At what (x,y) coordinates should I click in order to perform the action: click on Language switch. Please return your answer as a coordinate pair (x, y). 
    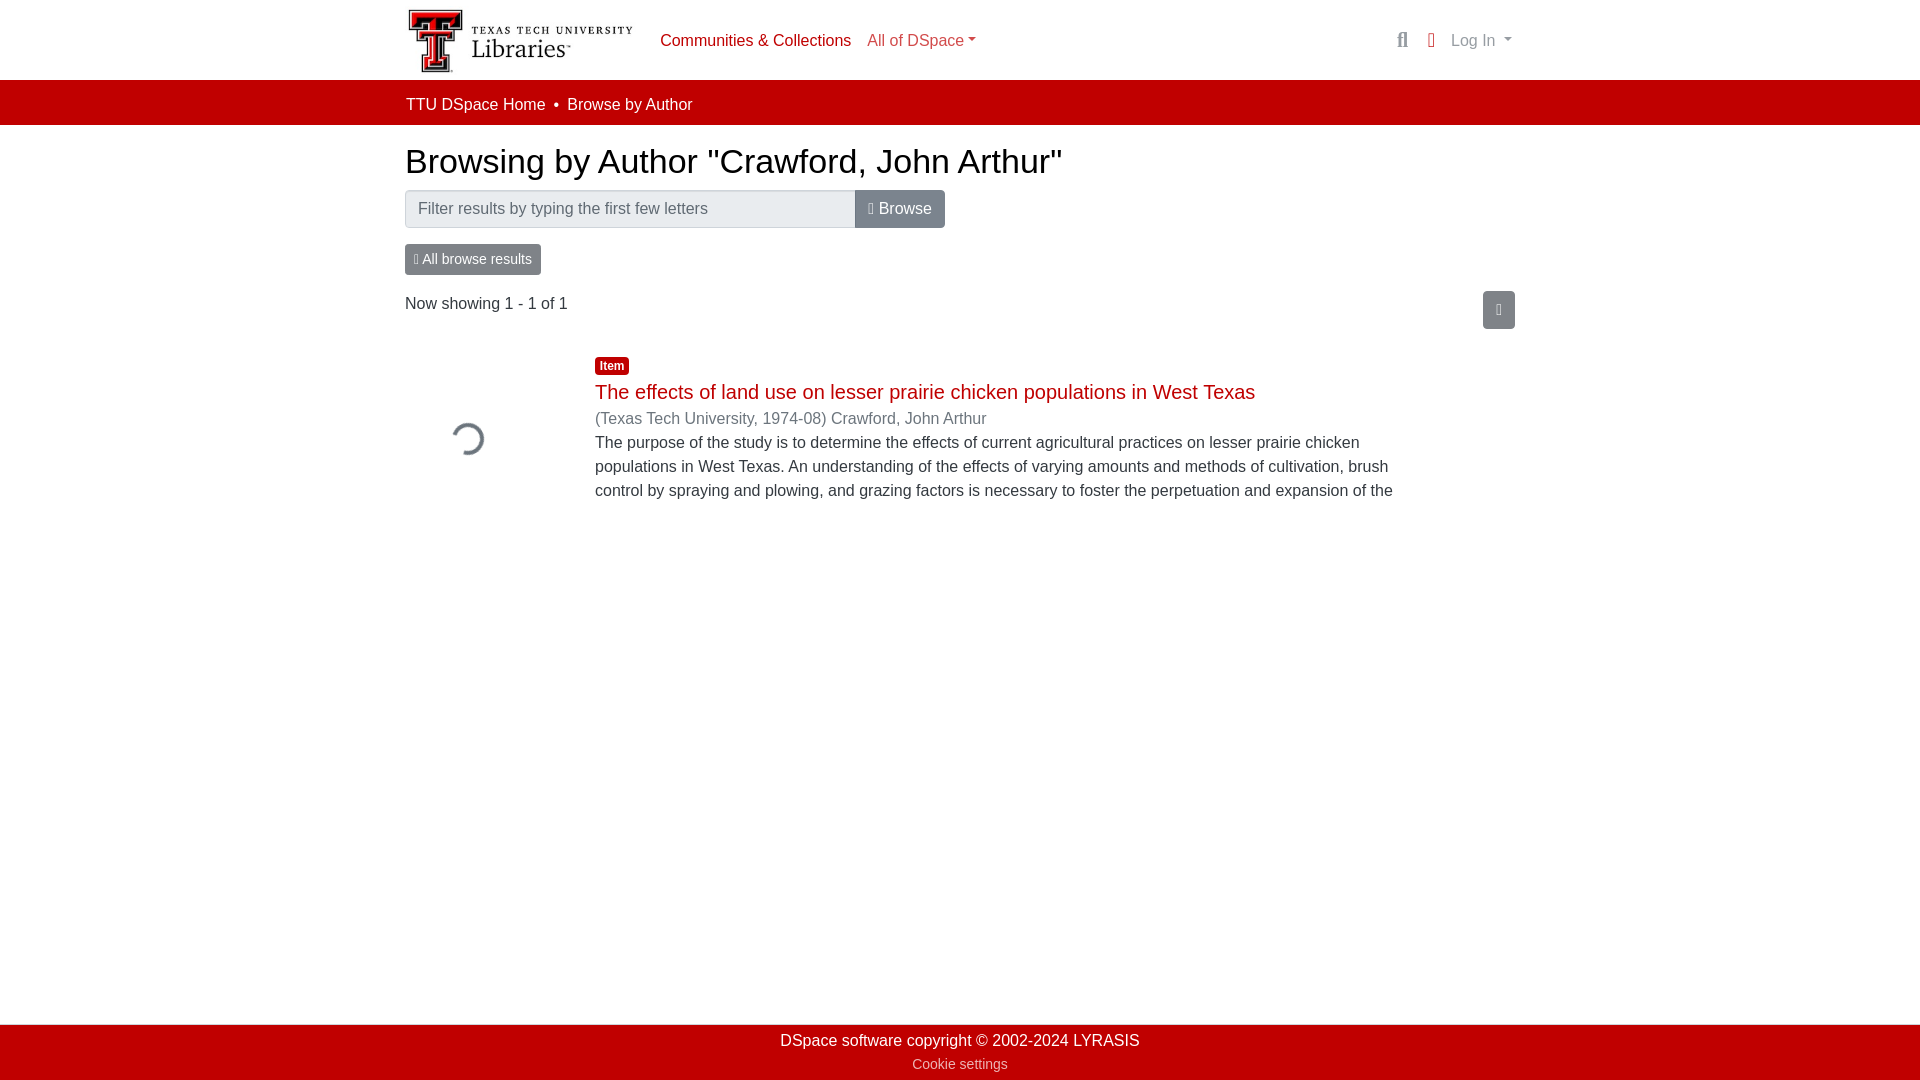
    Looking at the image, I should click on (1430, 40).